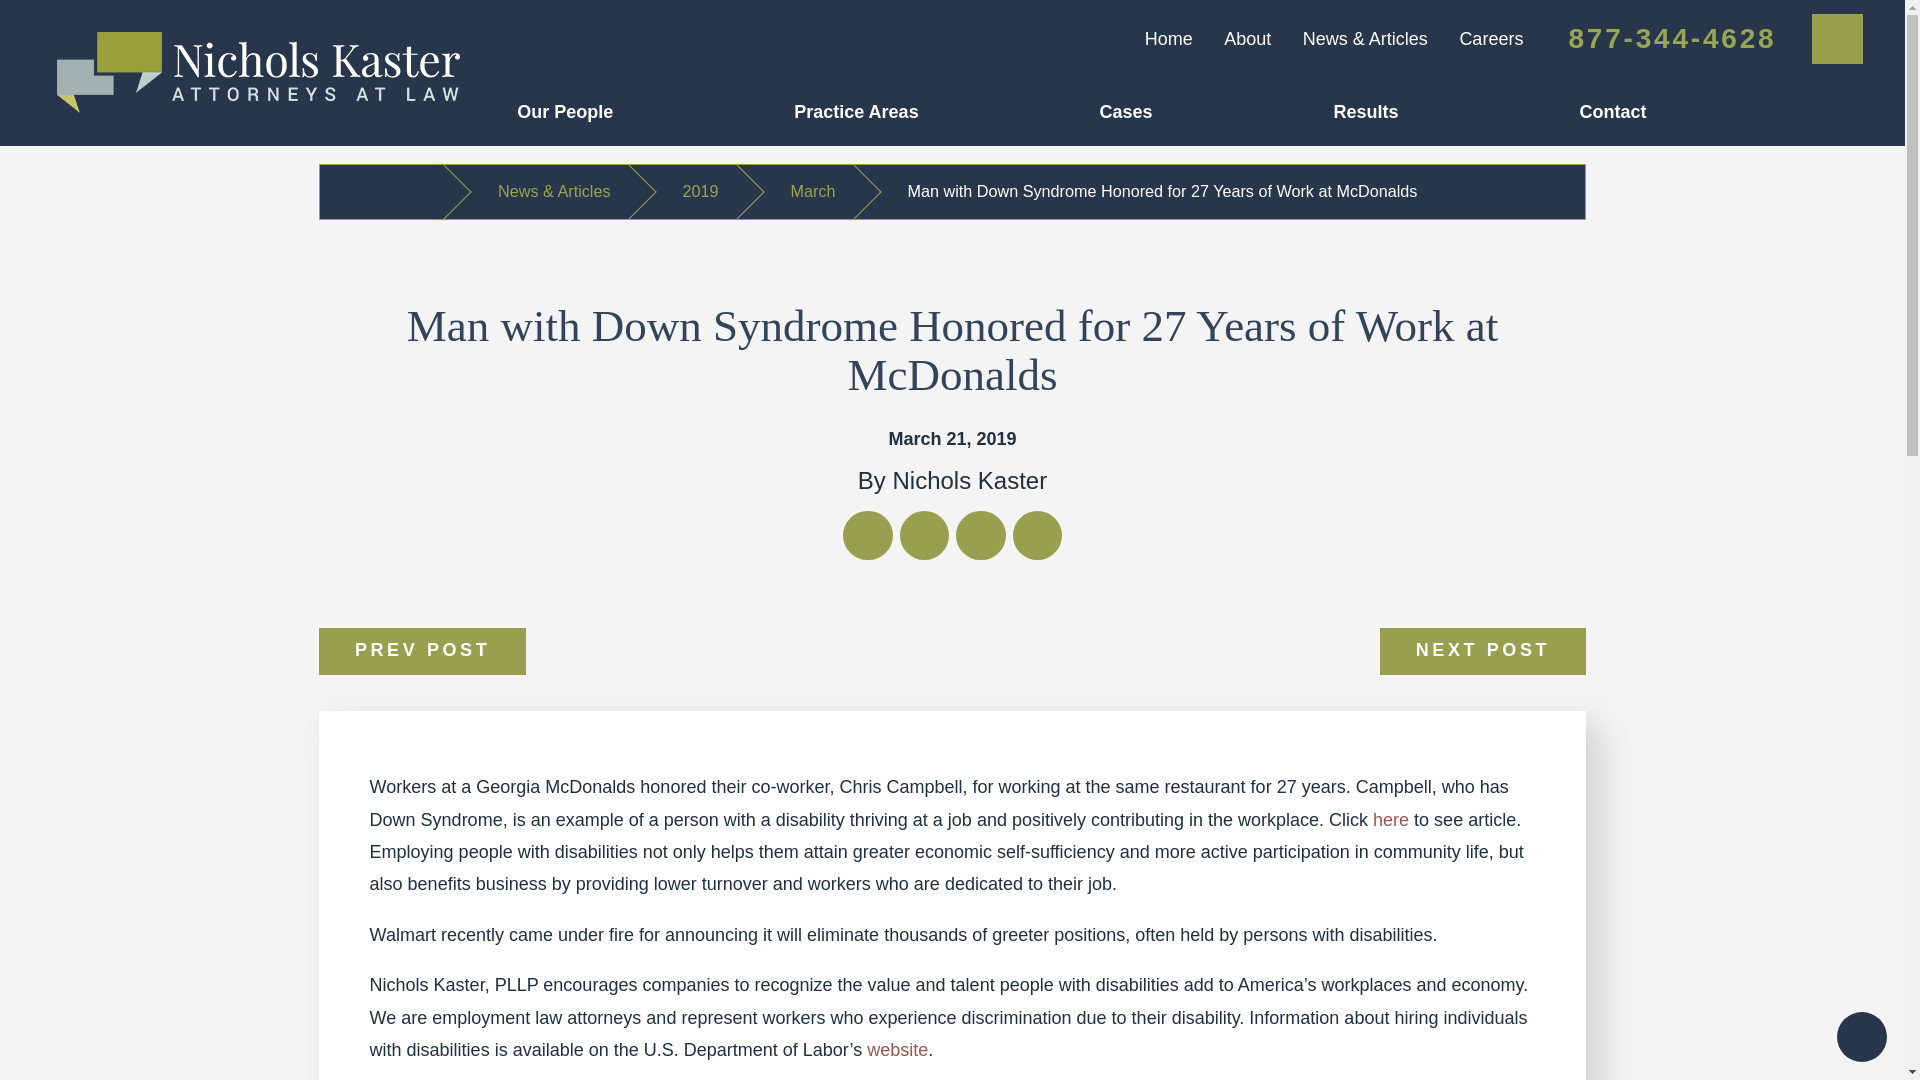 This screenshot has height=1080, width=1920. I want to click on Practice Areas, so click(946, 111).